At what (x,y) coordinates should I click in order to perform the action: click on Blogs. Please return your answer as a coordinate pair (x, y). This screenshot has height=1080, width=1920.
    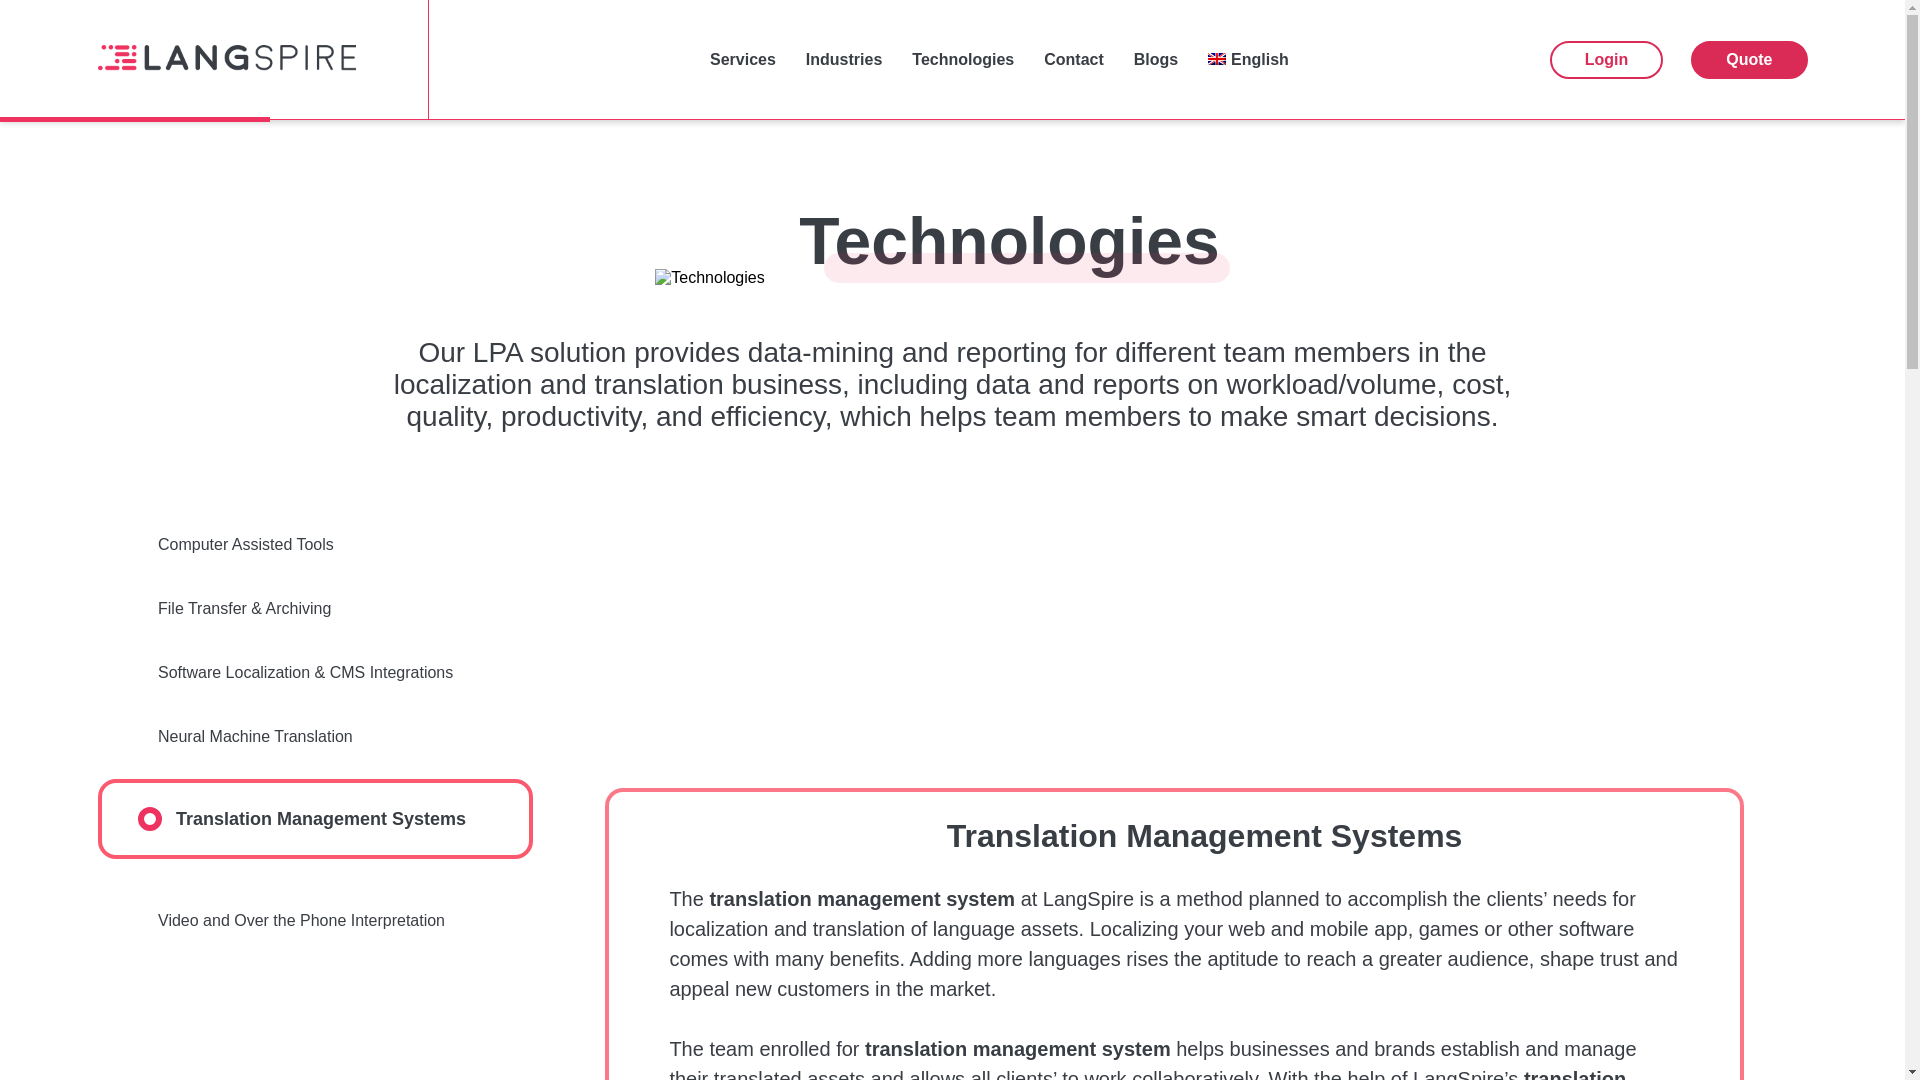
    Looking at the image, I should click on (1156, 60).